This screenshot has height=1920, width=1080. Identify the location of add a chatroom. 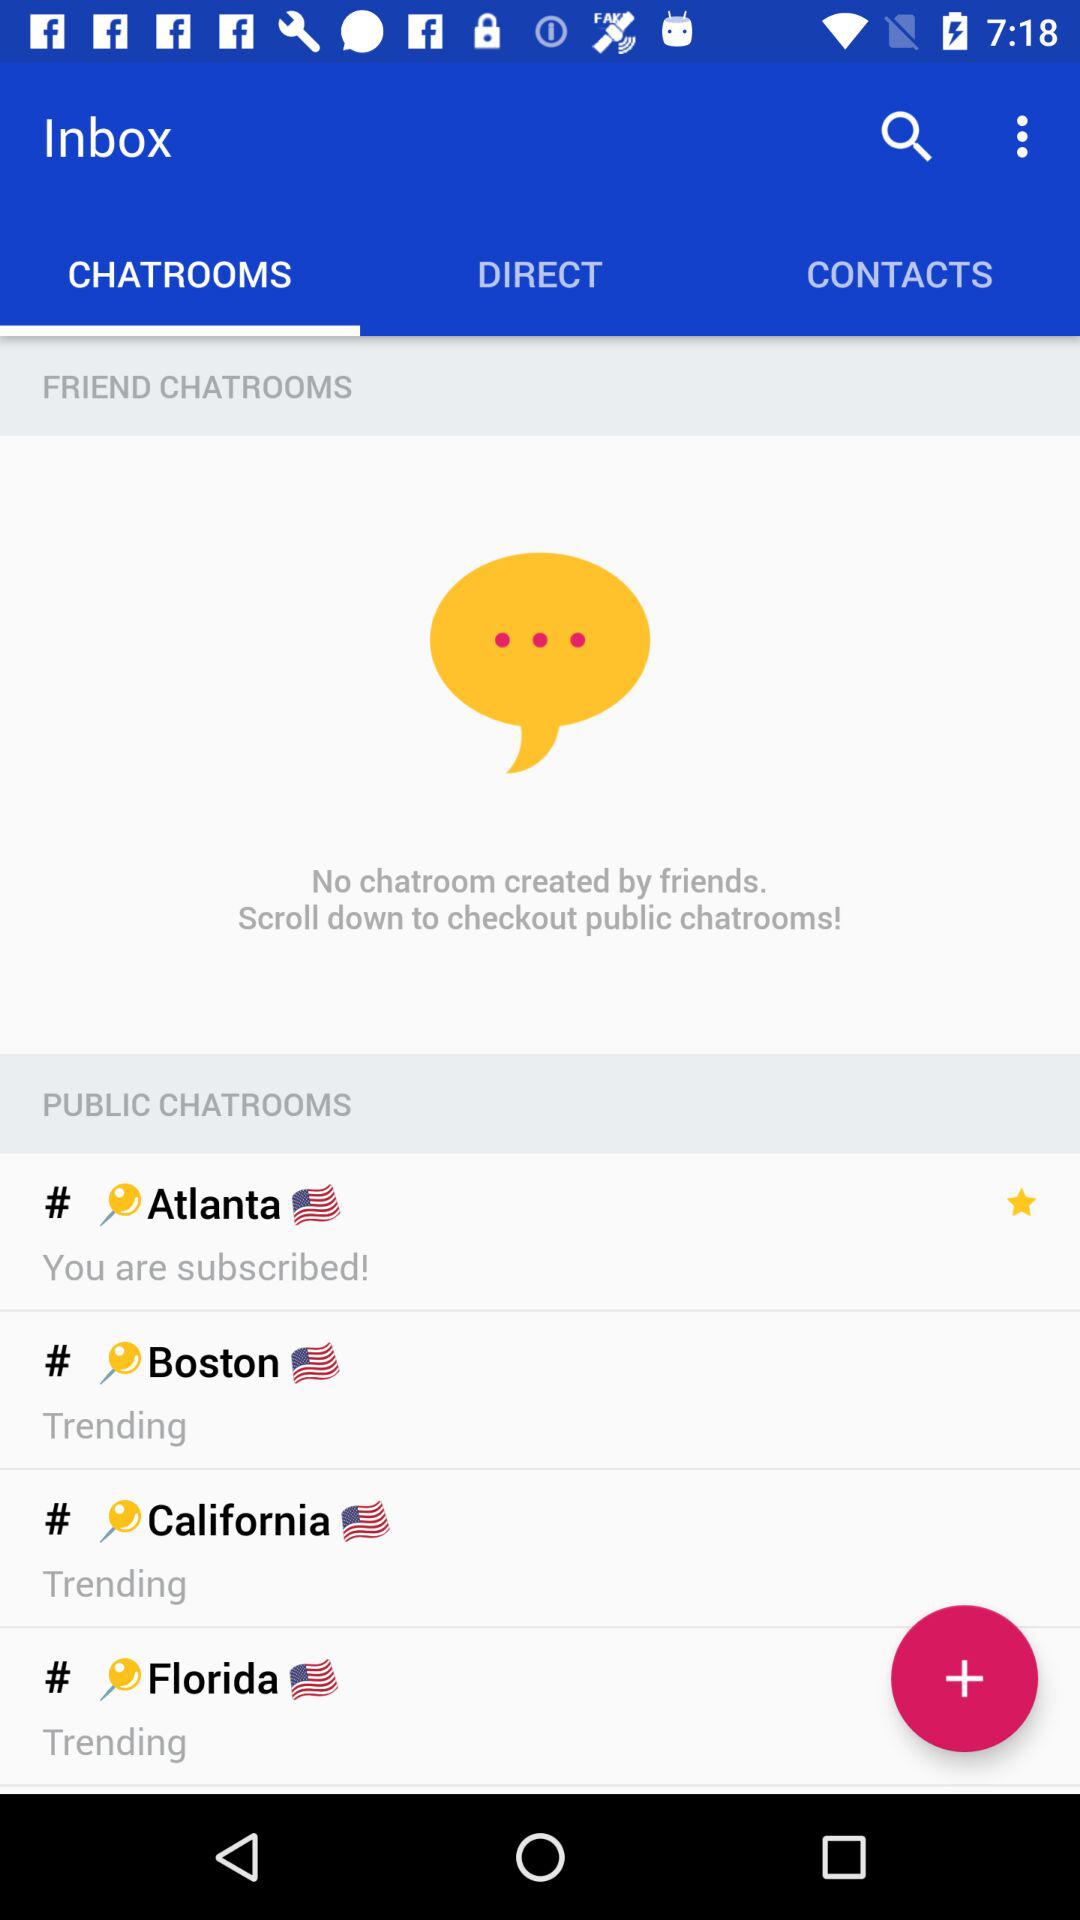
(964, 1678).